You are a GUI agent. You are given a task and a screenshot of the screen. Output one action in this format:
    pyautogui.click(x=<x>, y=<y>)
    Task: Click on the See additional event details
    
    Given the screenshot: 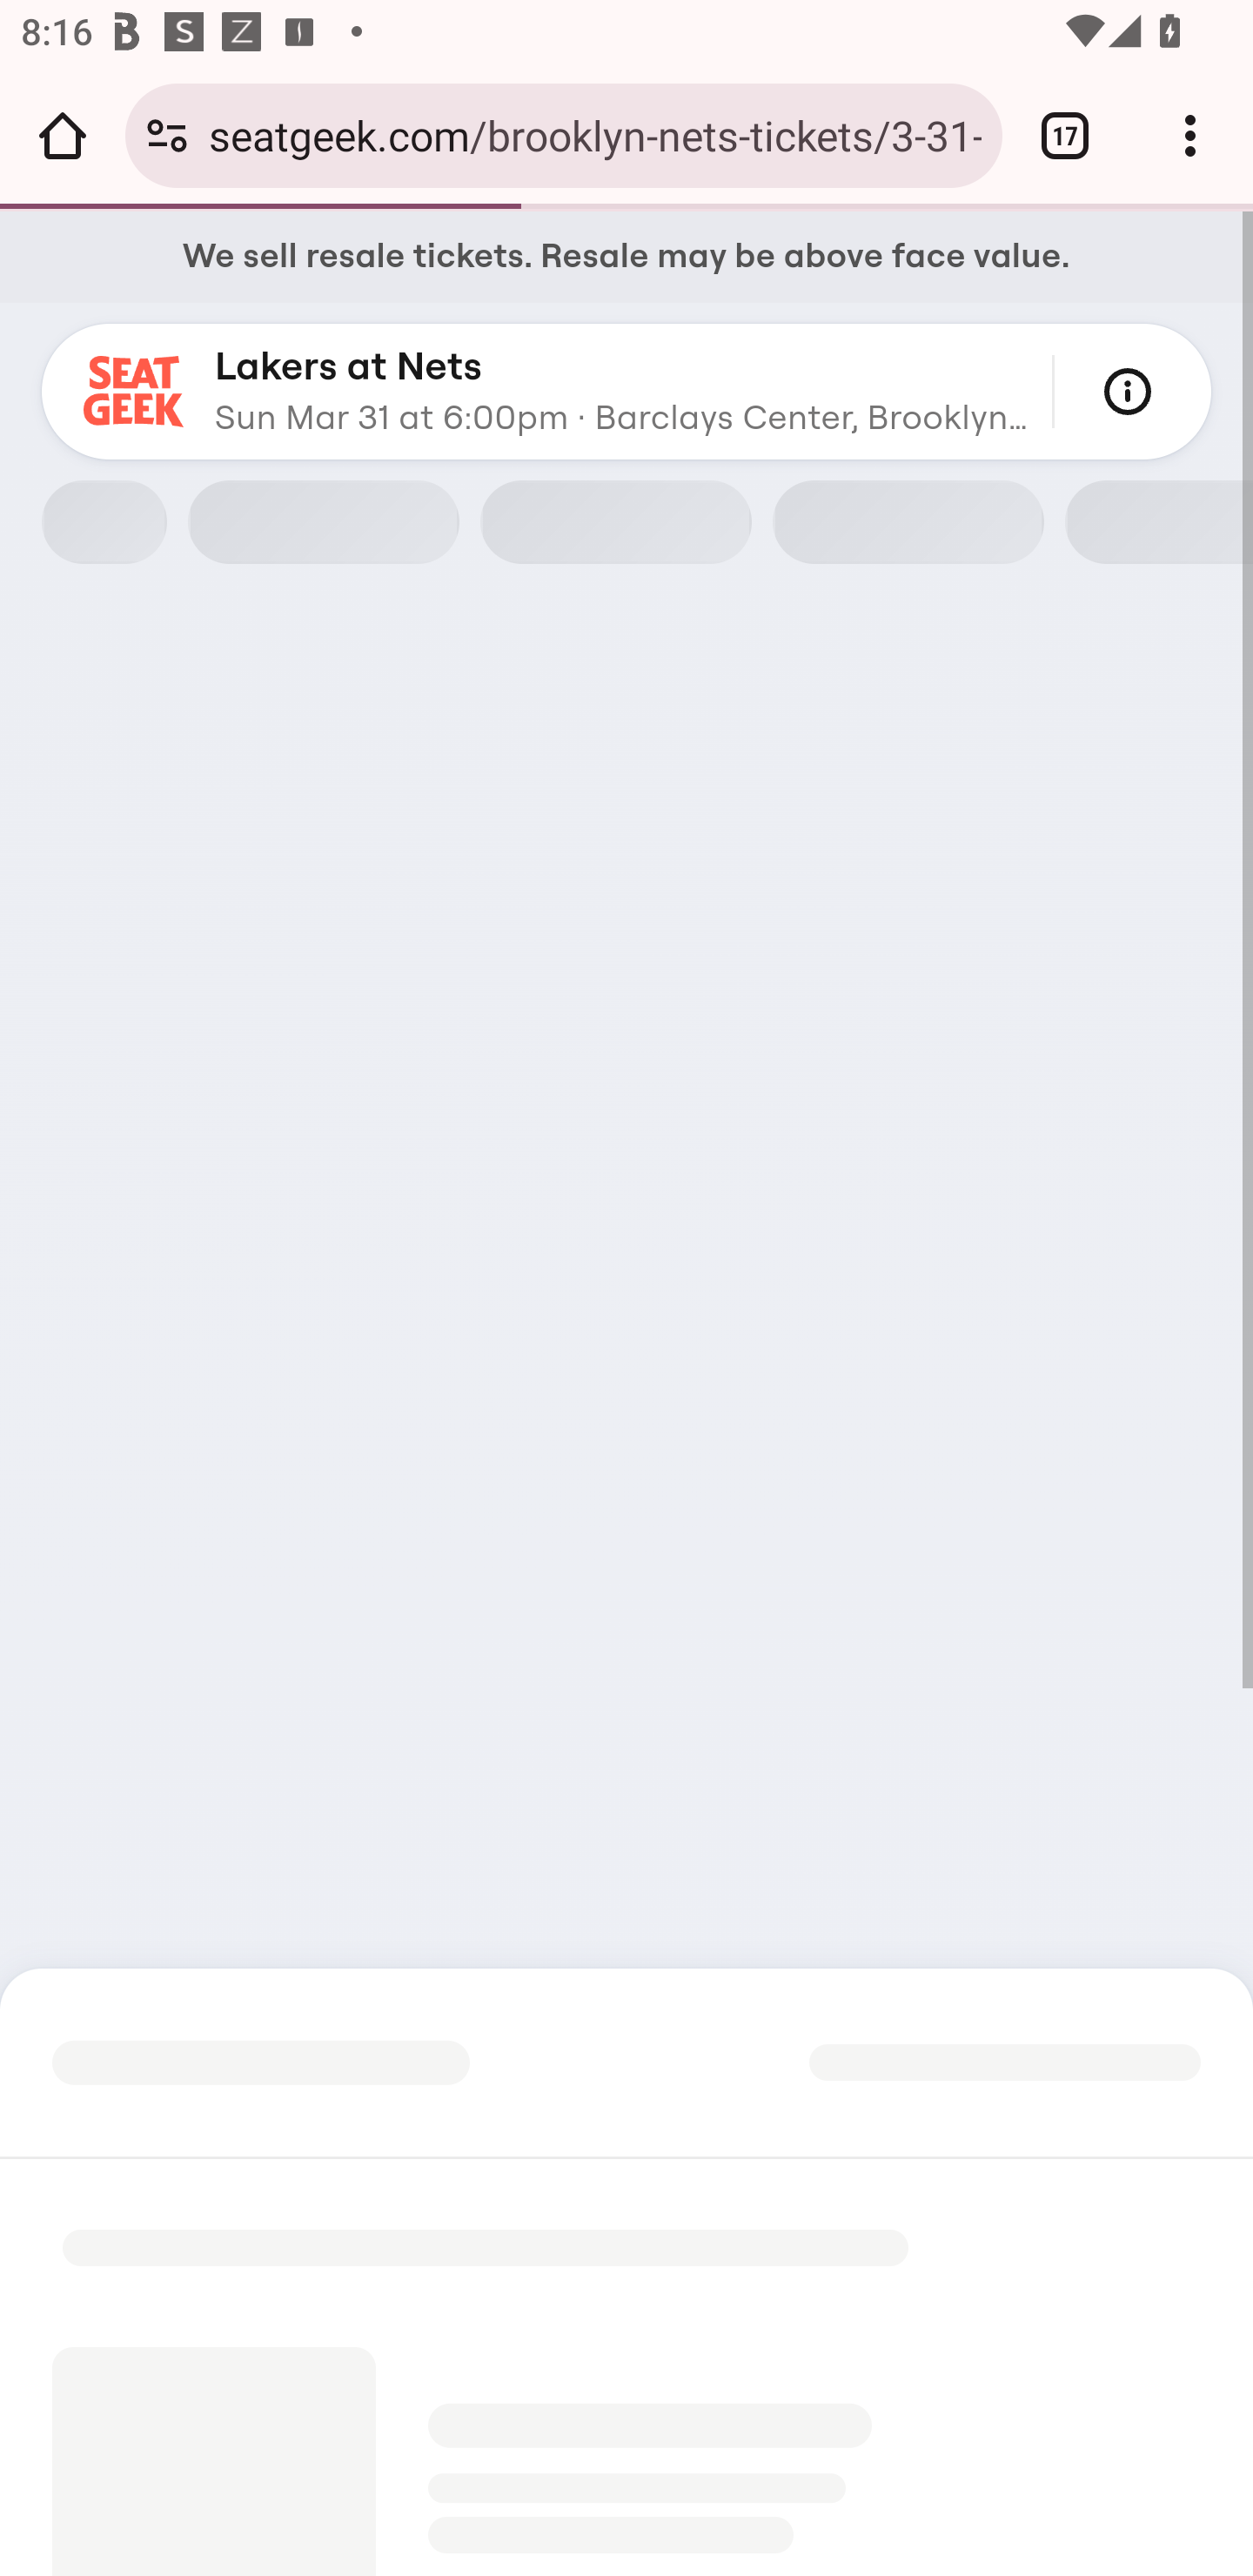 What is the action you would take?
    pyautogui.click(x=1128, y=392)
    